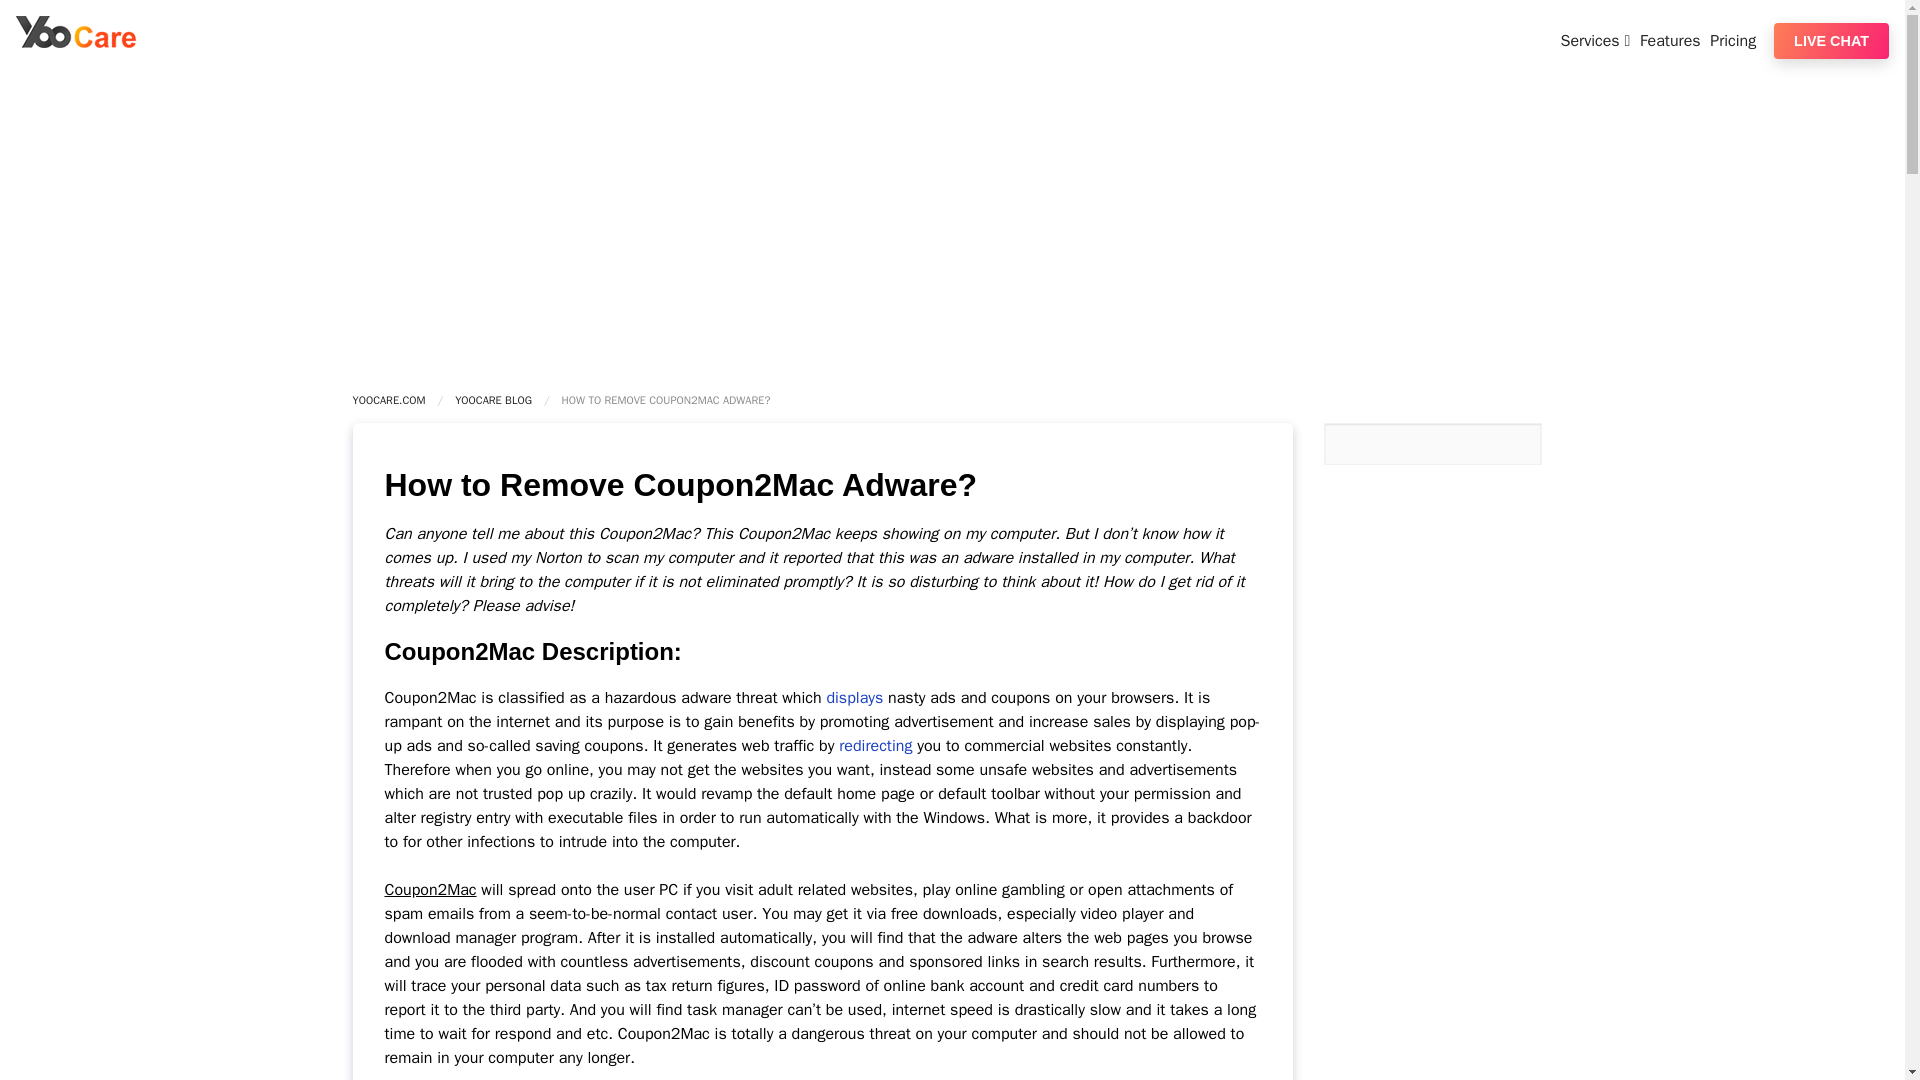 The width and height of the screenshot is (1920, 1080). I want to click on Services, so click(1598, 40).